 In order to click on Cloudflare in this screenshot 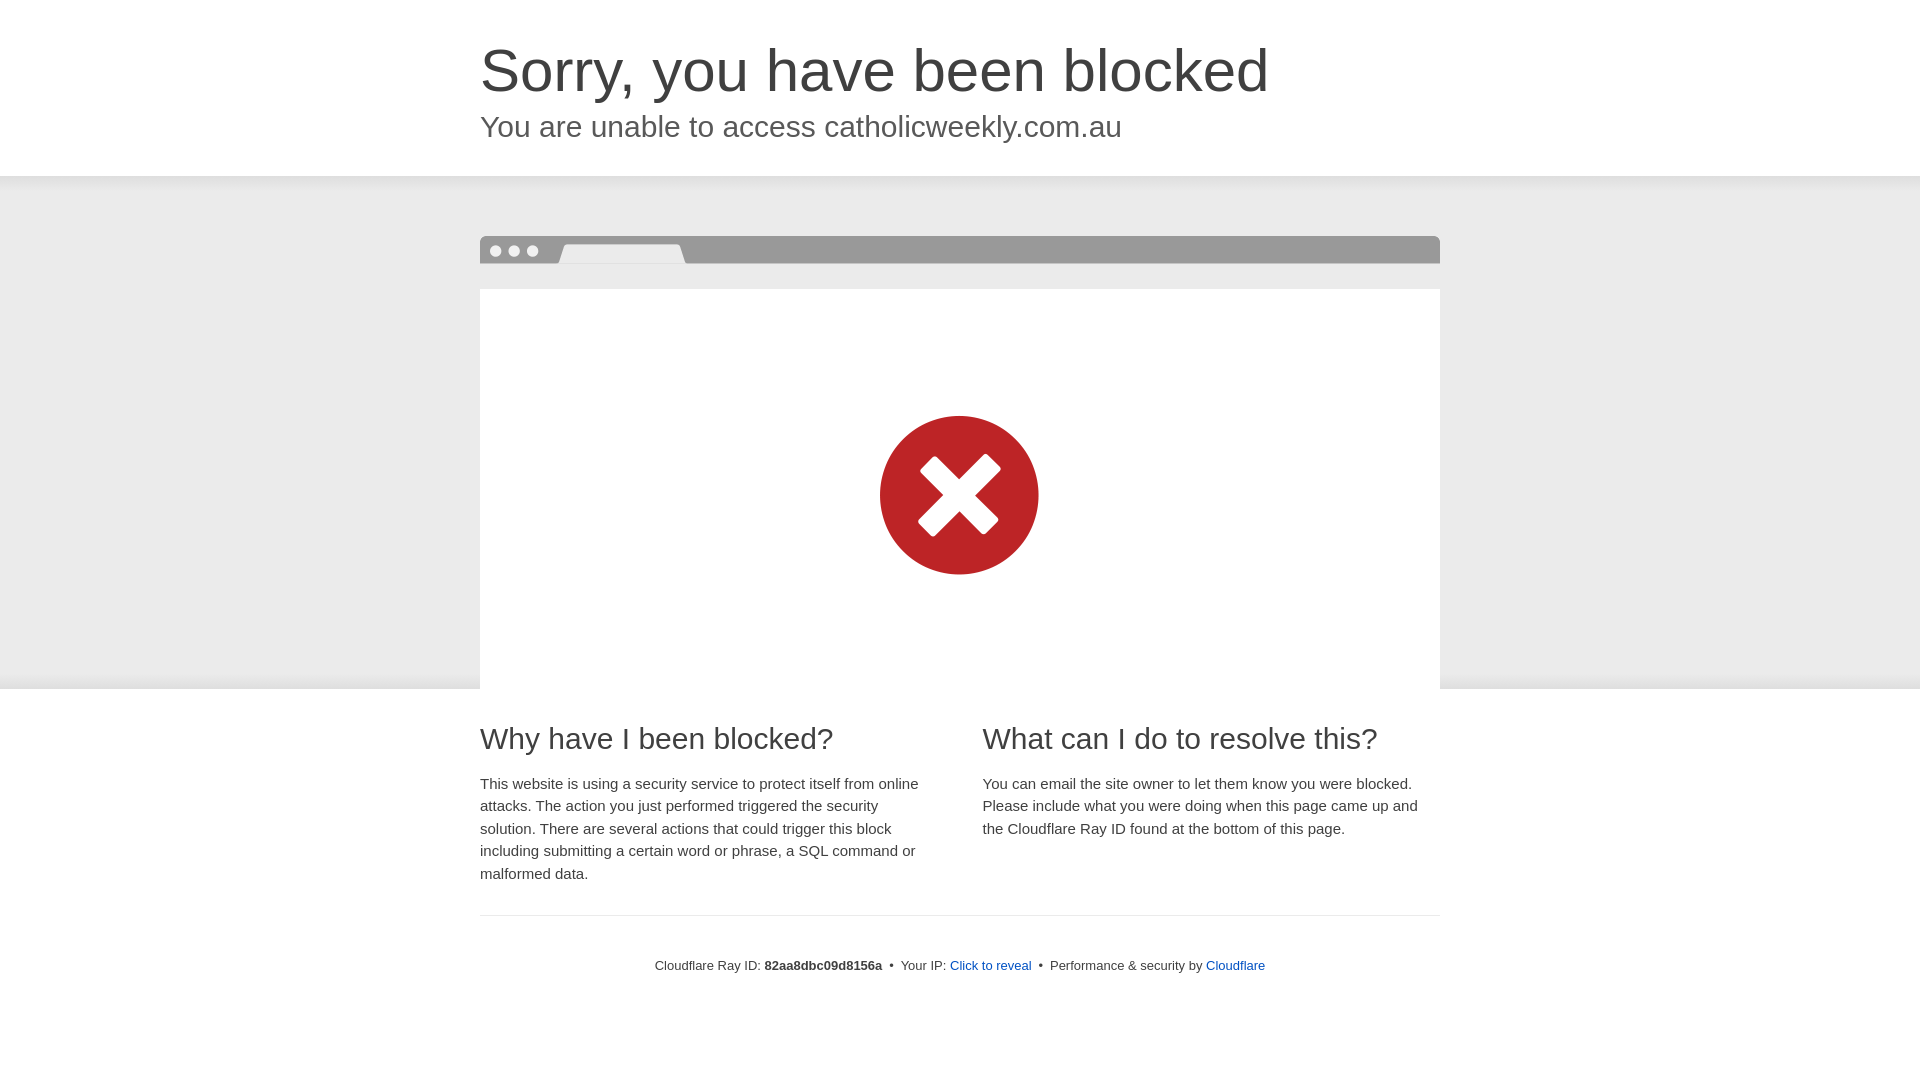, I will do `click(1236, 966)`.